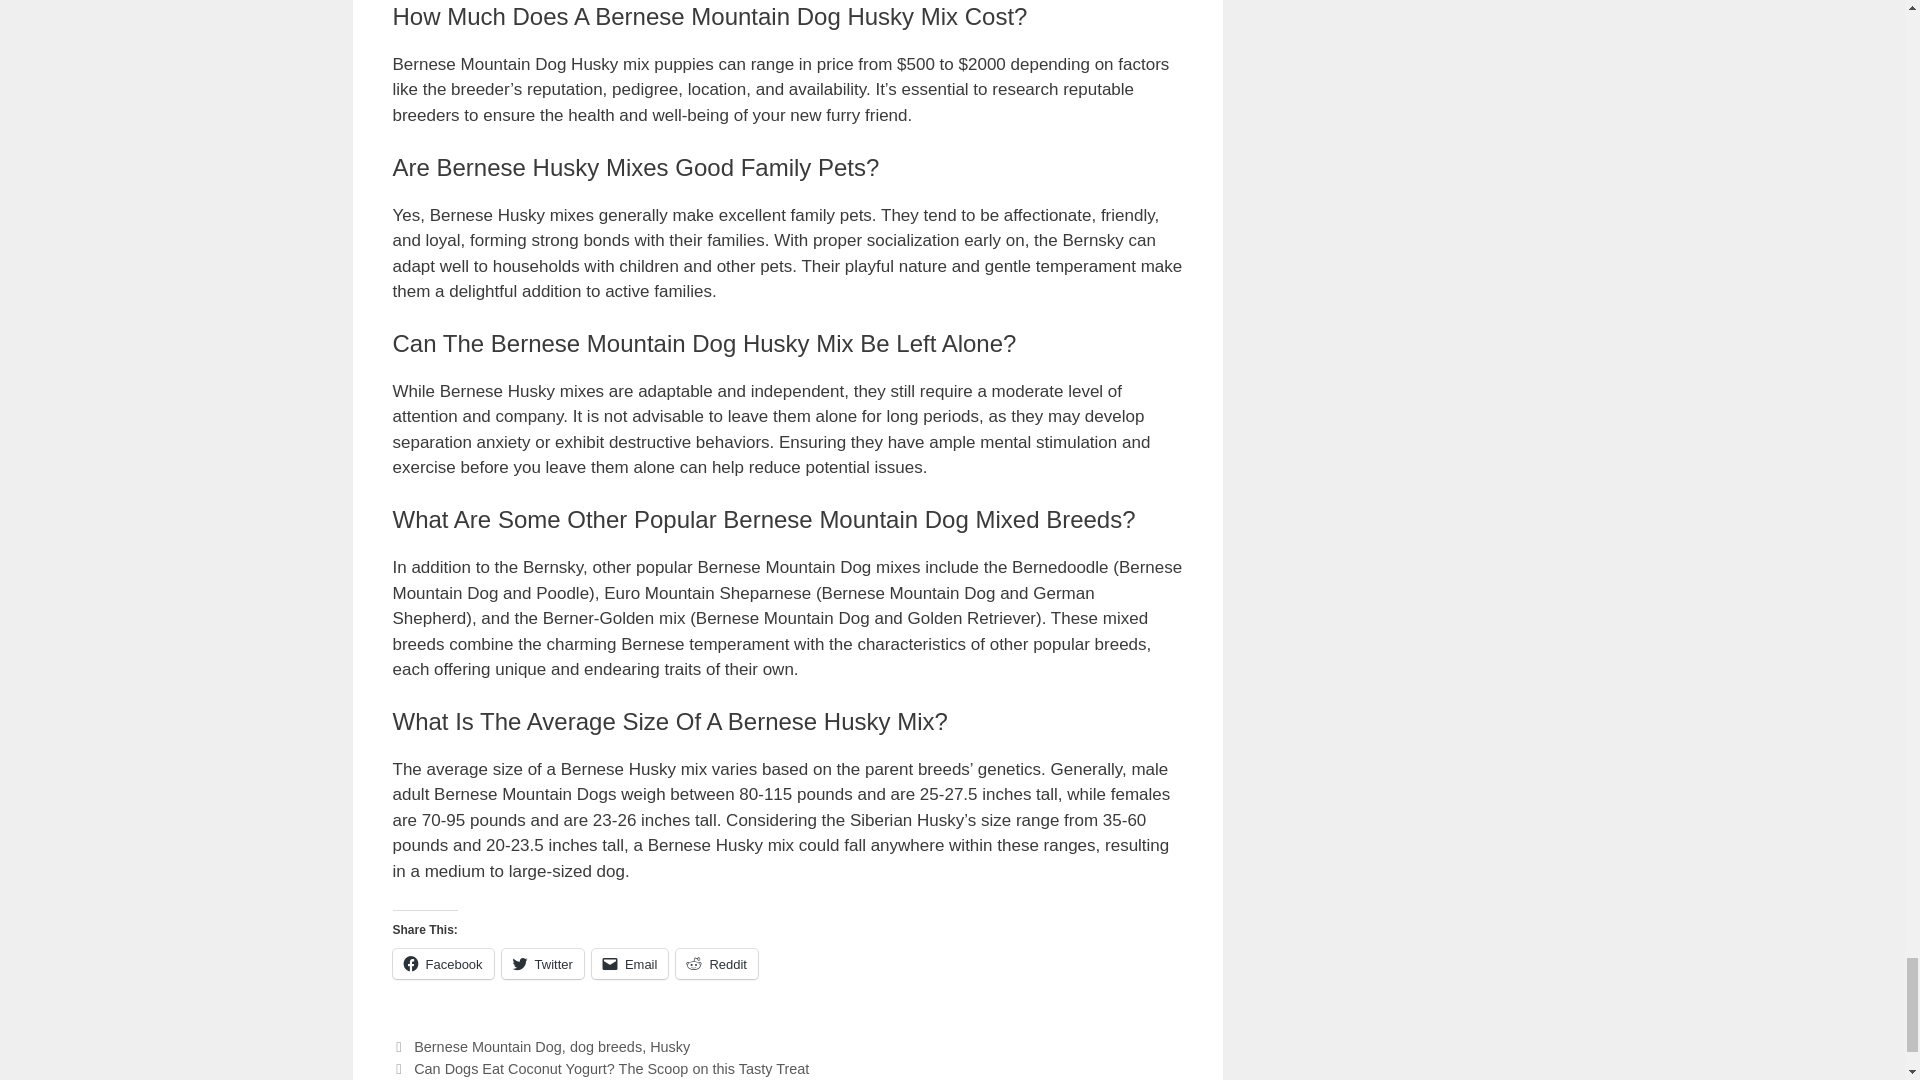  Describe the element at coordinates (716, 964) in the screenshot. I see `Click to share on Reddit` at that location.